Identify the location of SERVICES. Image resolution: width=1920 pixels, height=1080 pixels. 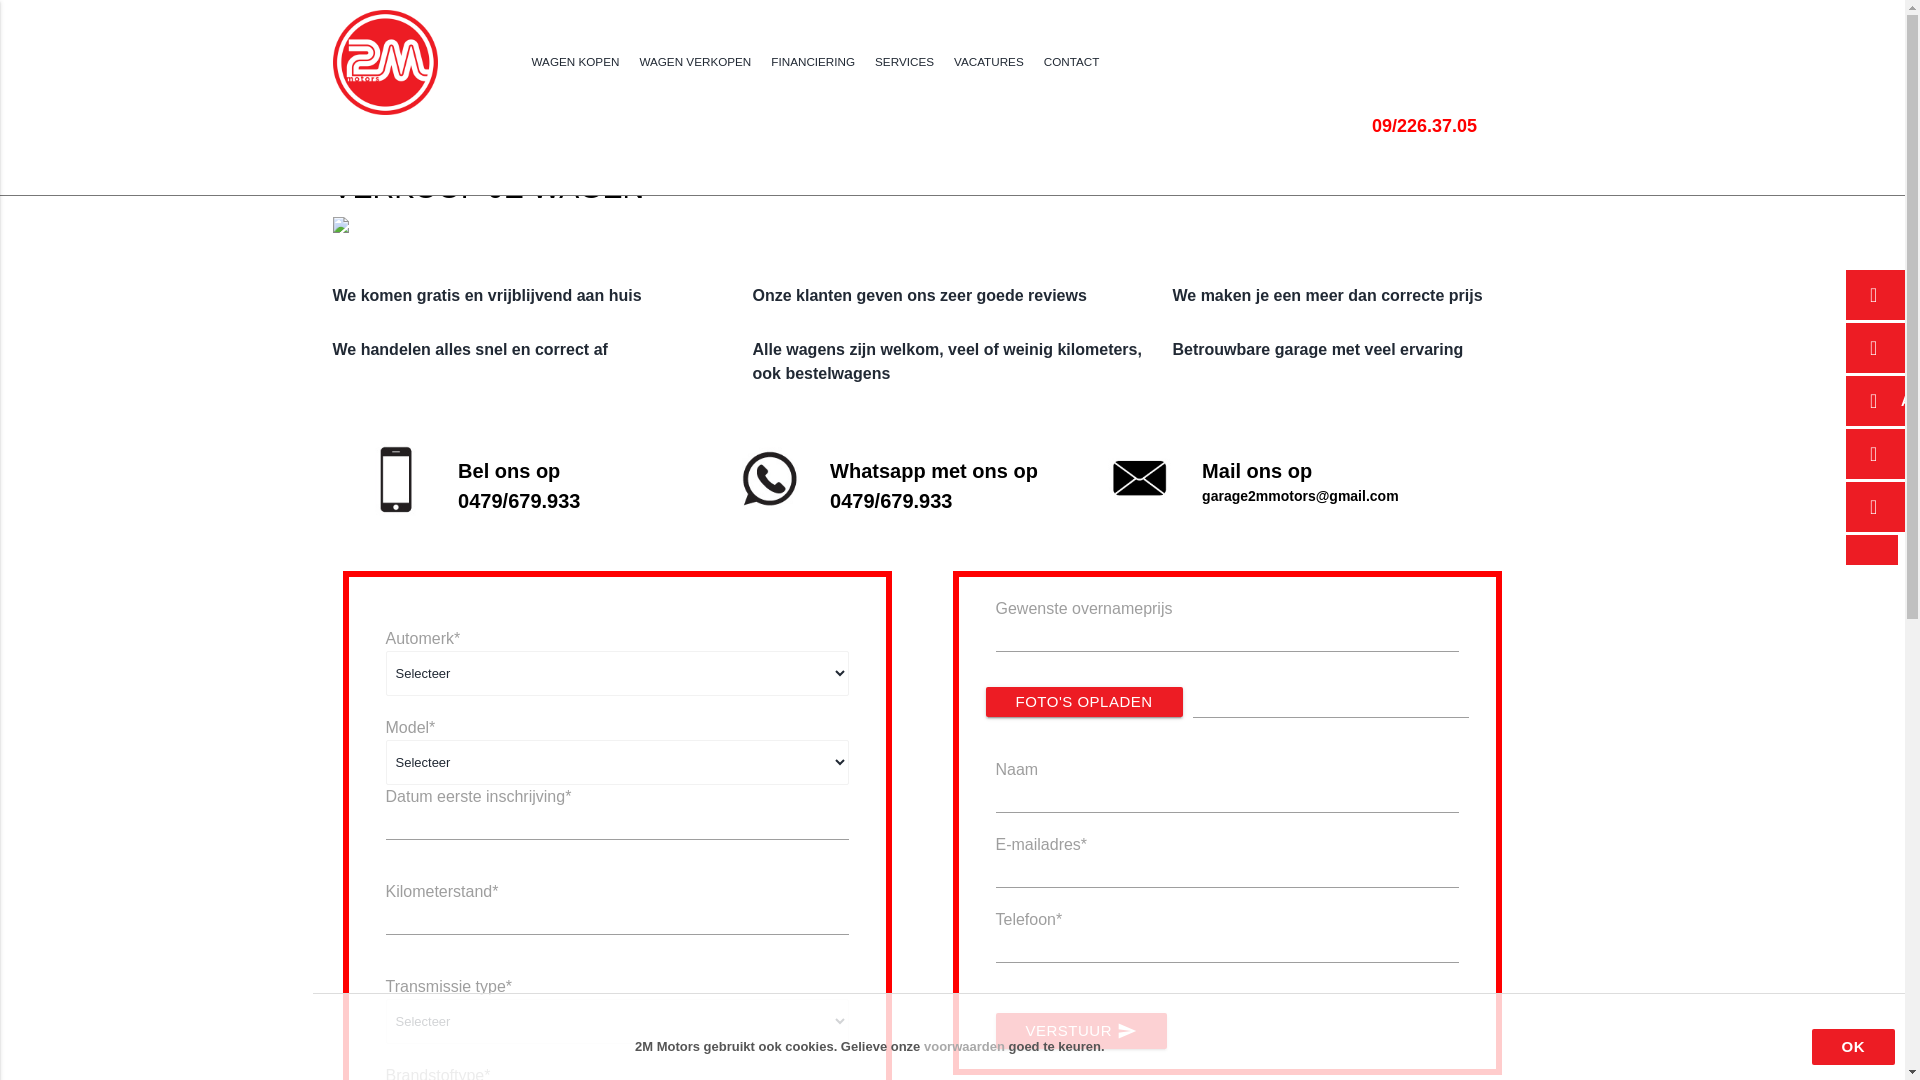
(904, 62).